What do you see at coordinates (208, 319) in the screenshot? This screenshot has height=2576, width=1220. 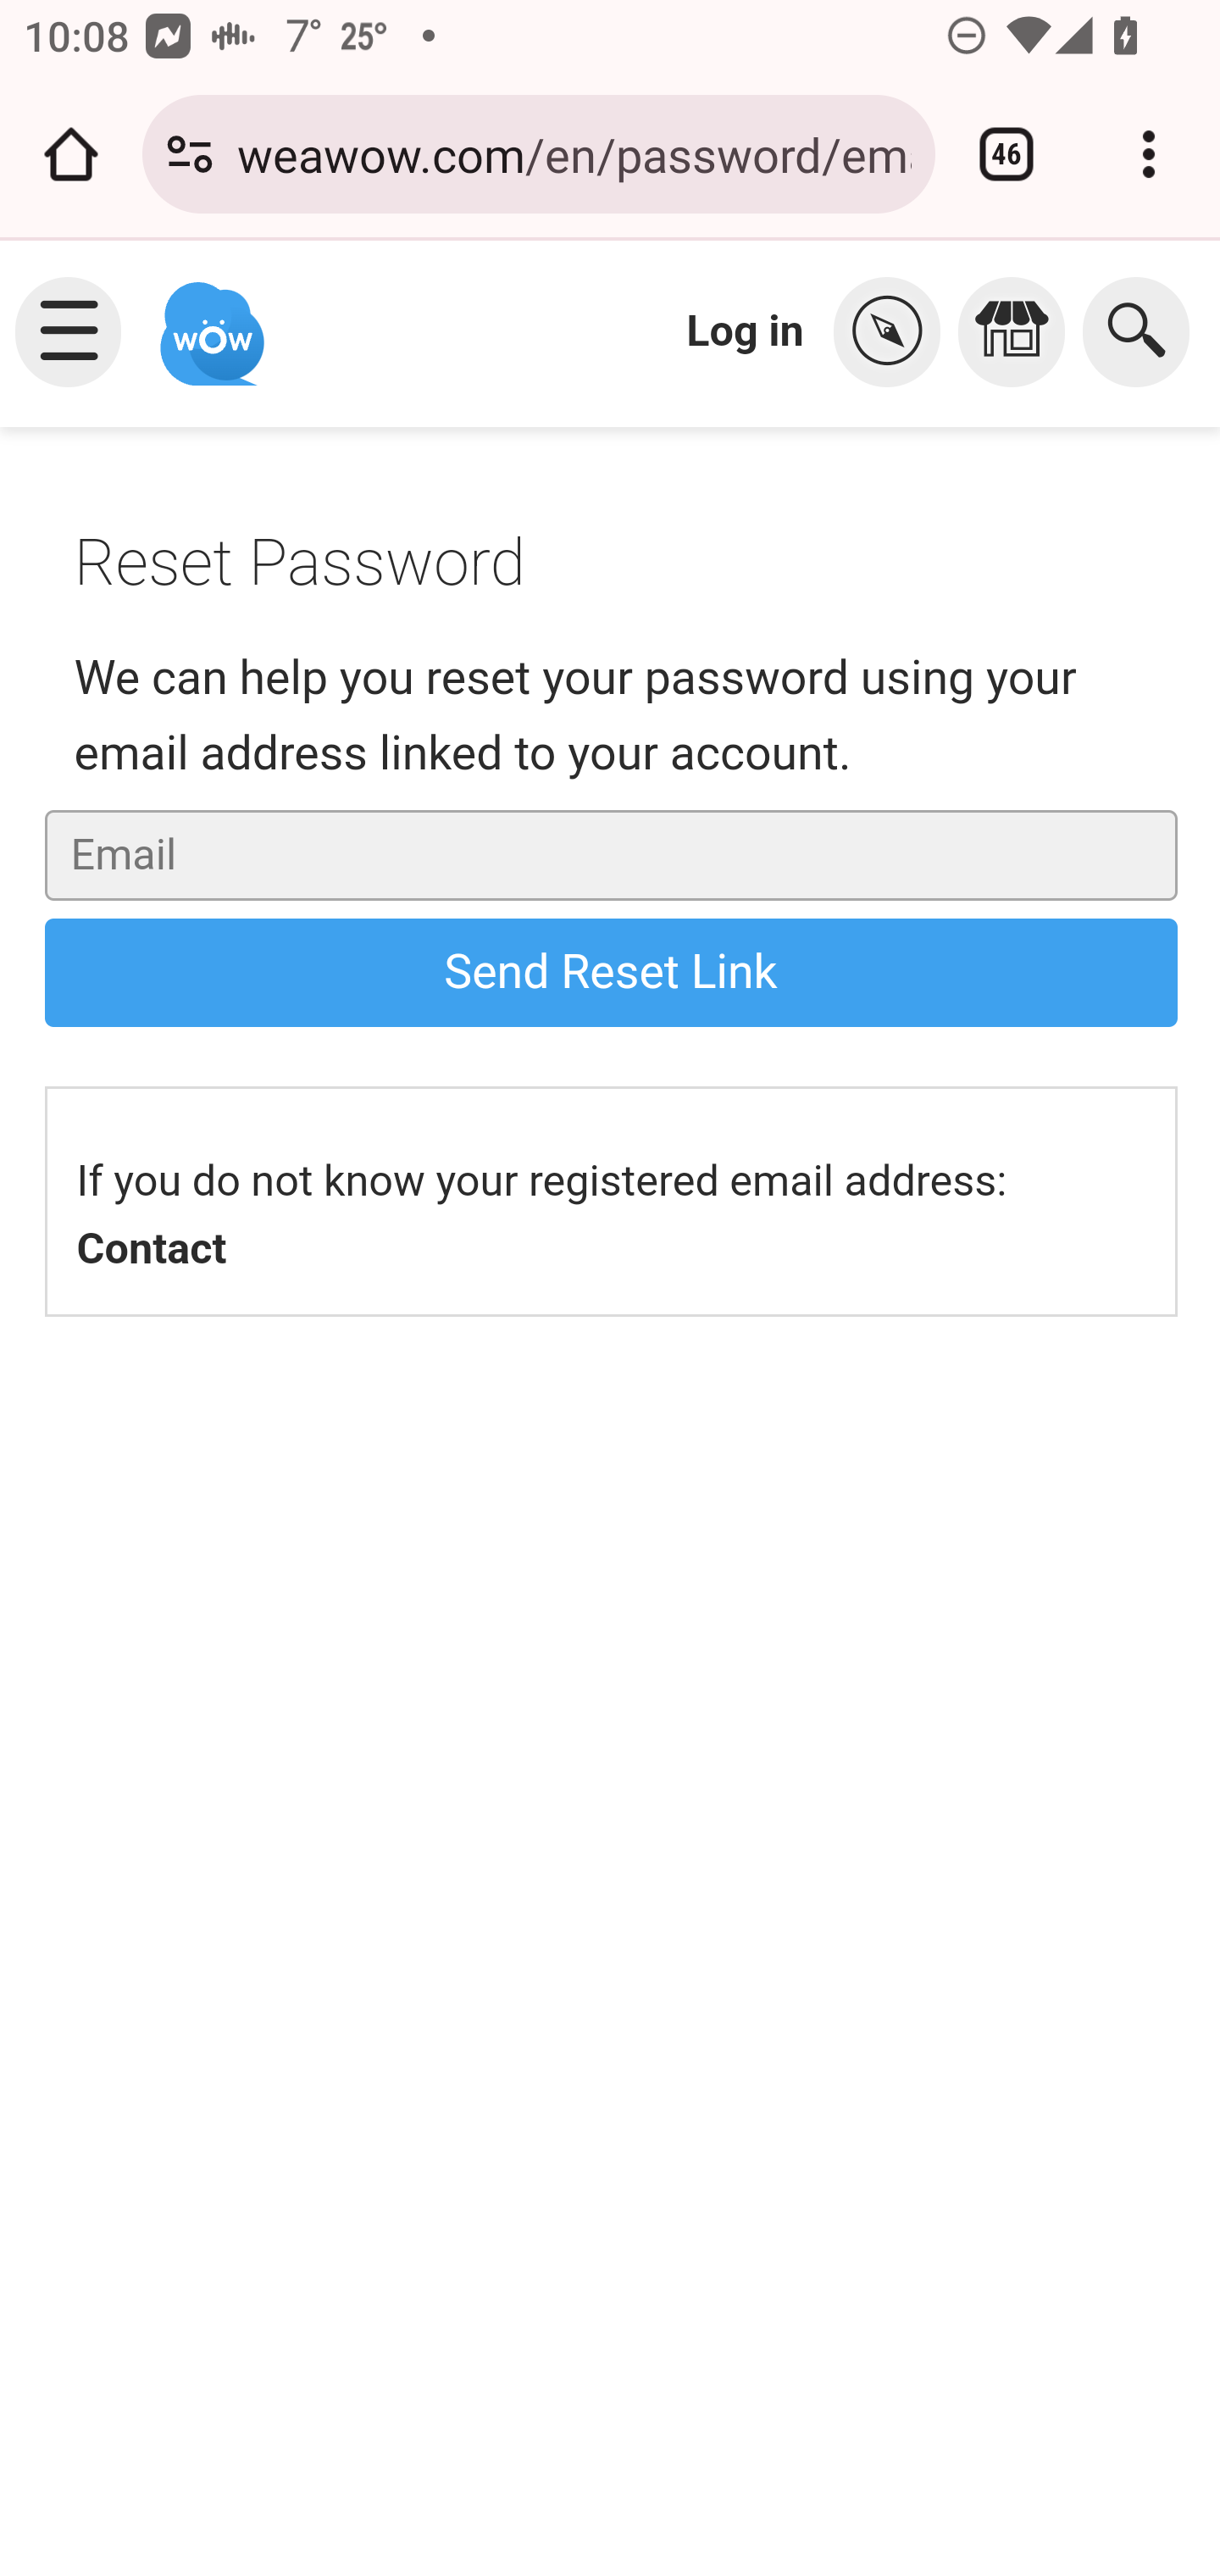 I see `Weawow` at bounding box center [208, 319].